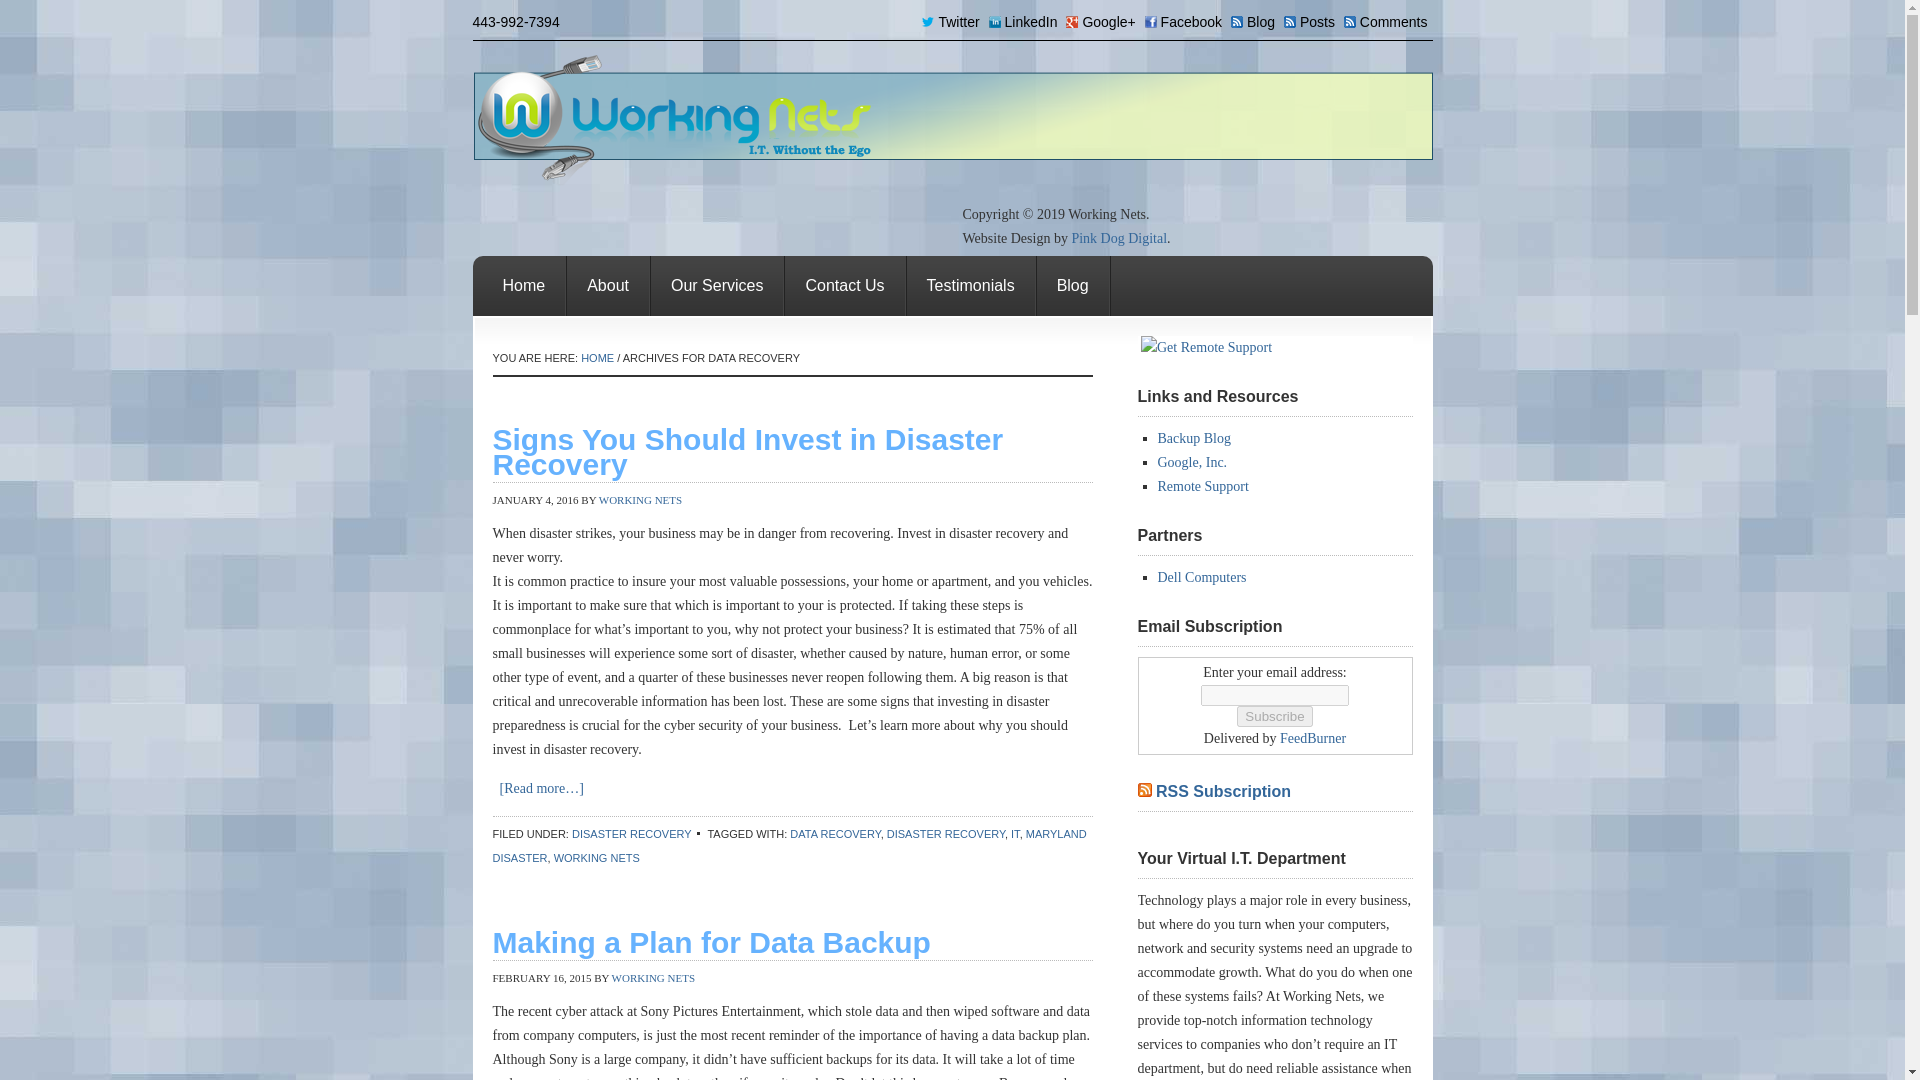  Describe the element at coordinates (1119, 238) in the screenshot. I see `Pink Dog Digital` at that location.